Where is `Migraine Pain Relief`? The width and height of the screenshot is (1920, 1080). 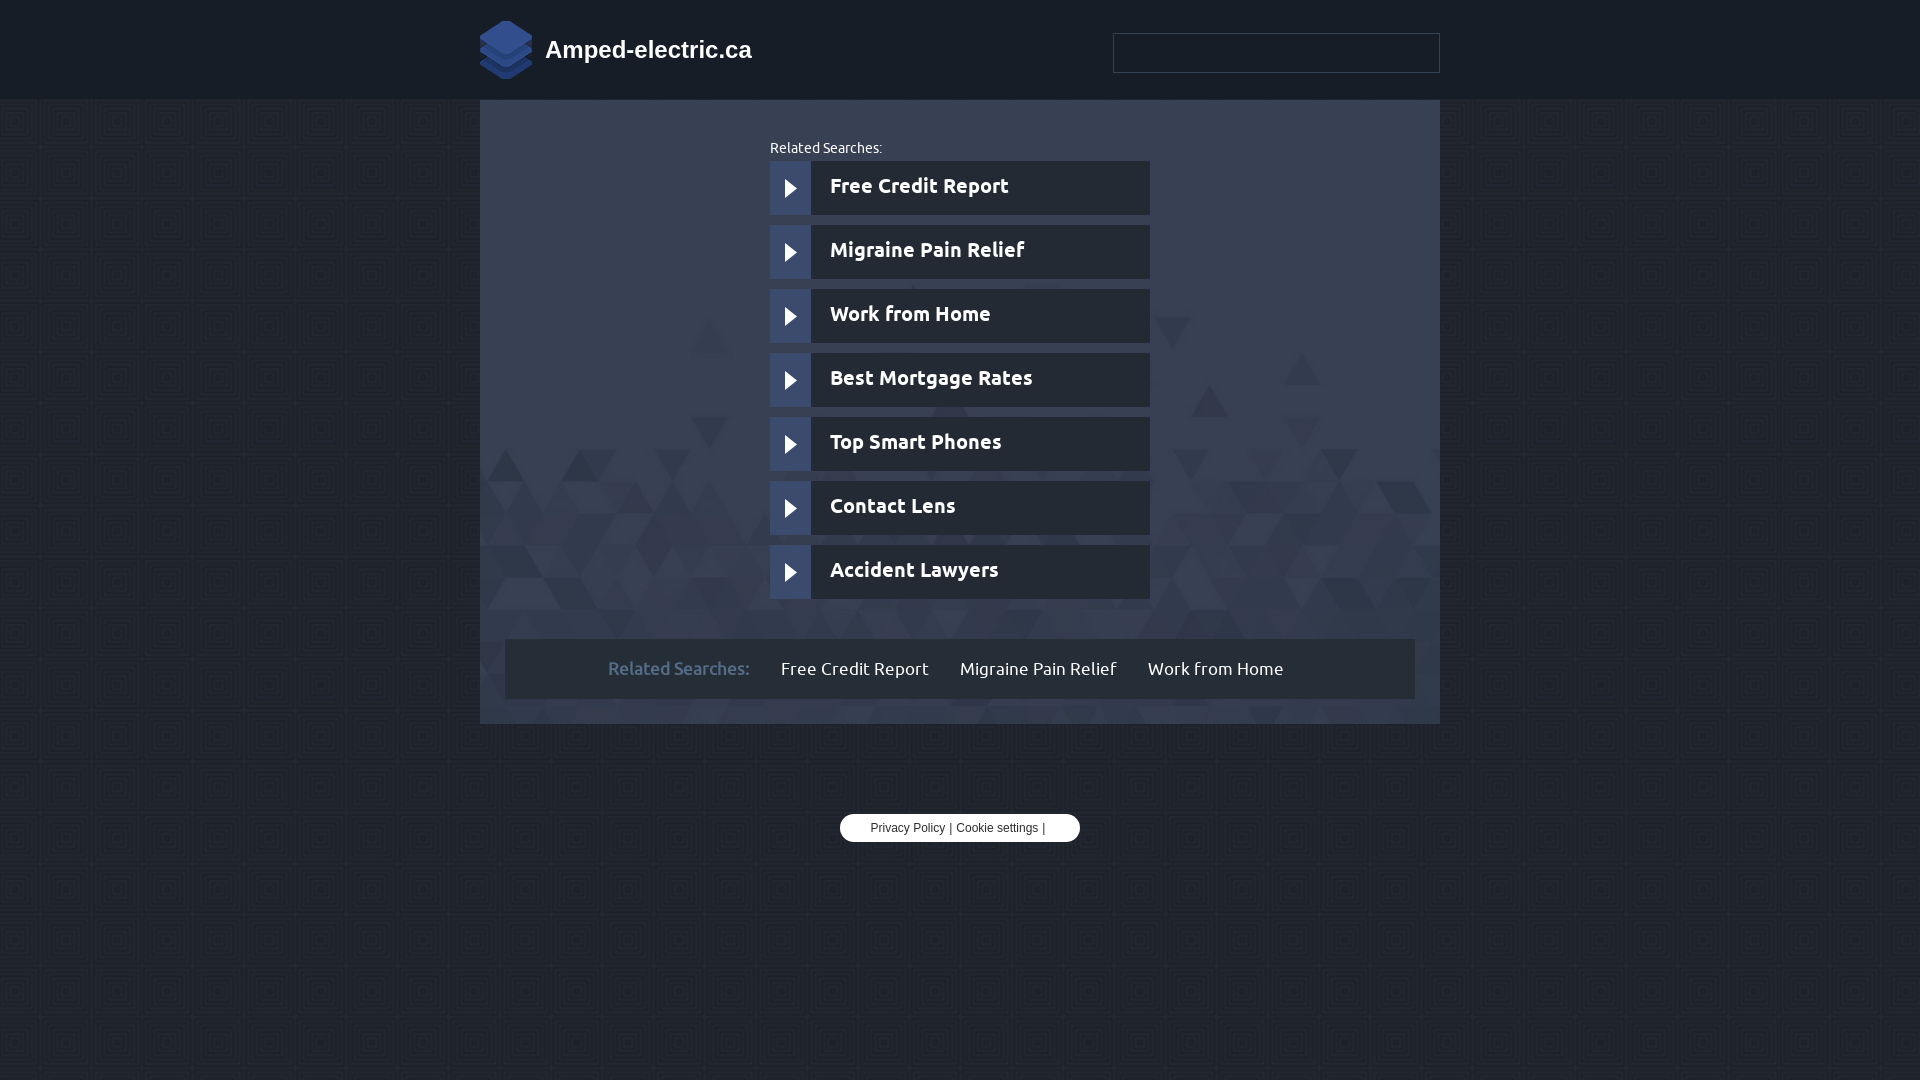
Migraine Pain Relief is located at coordinates (1038, 669).